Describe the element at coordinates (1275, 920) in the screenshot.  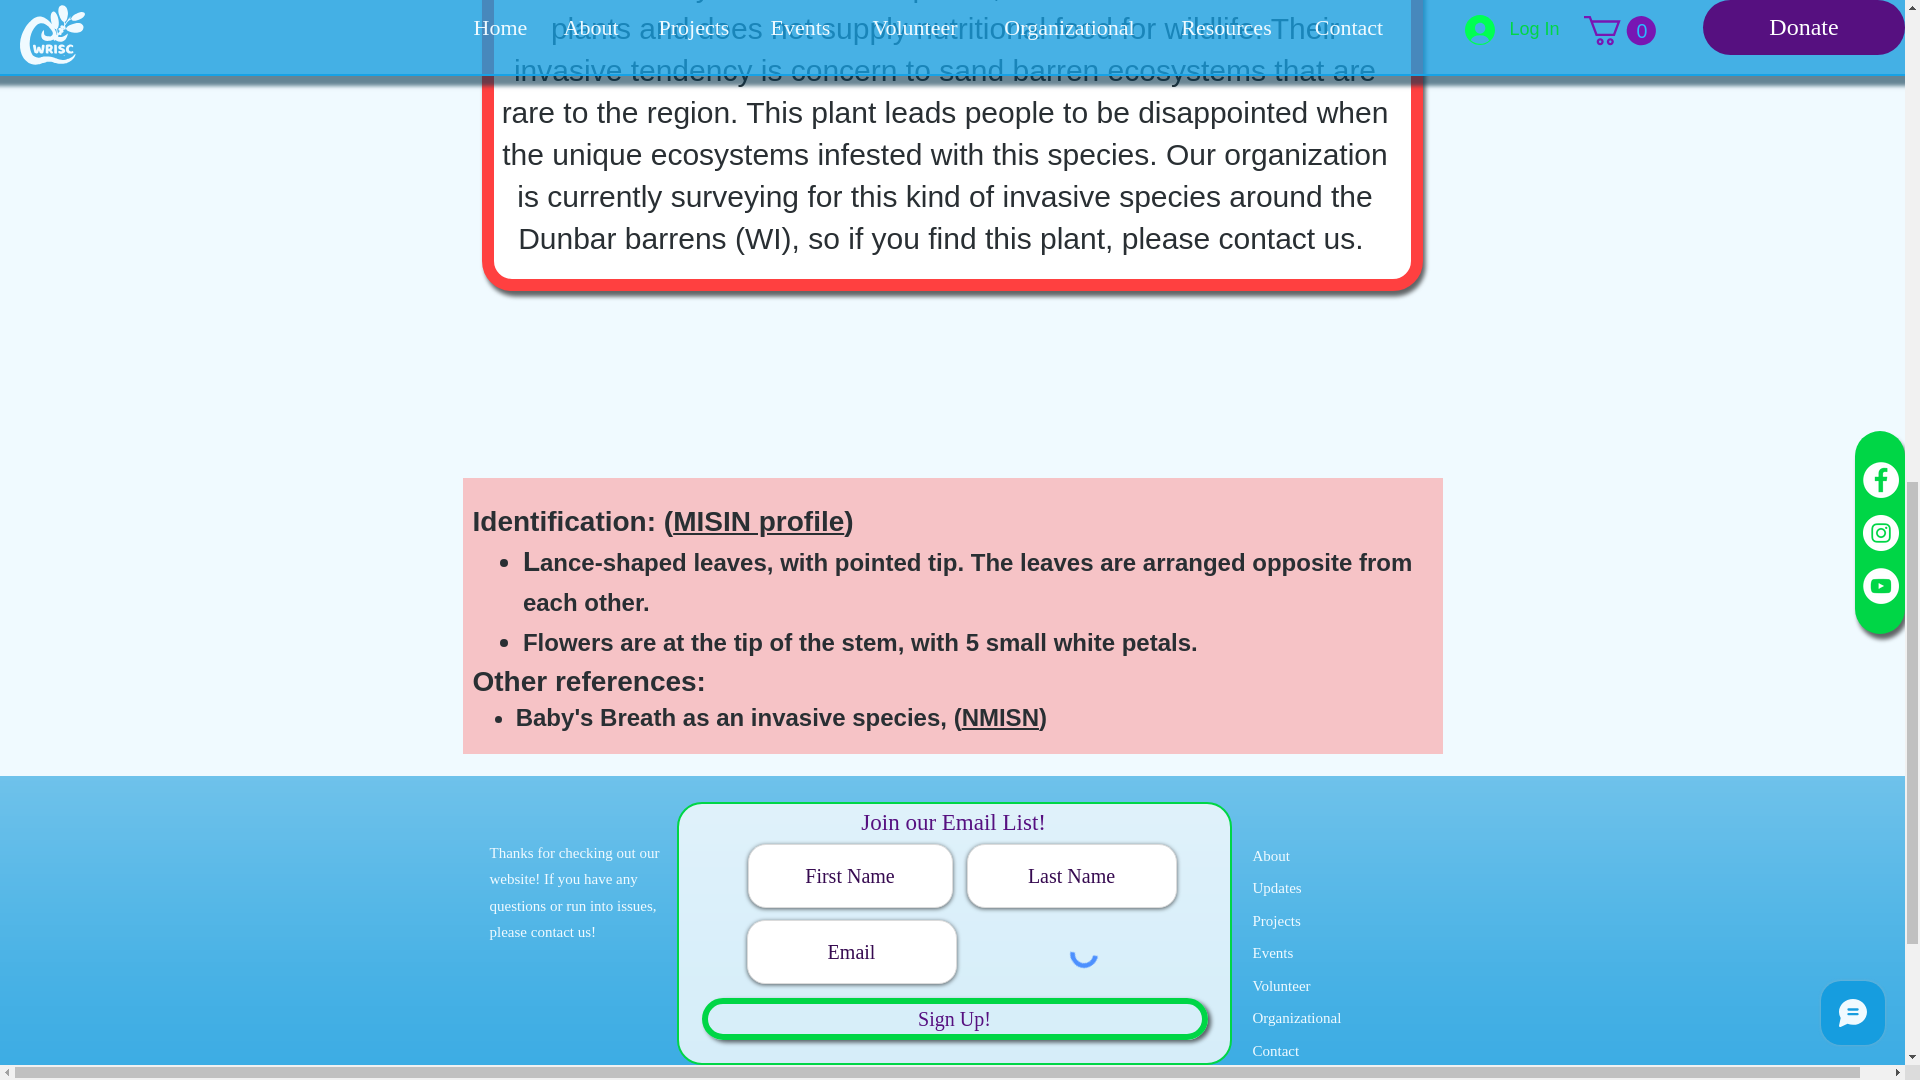
I see `Projects` at that location.